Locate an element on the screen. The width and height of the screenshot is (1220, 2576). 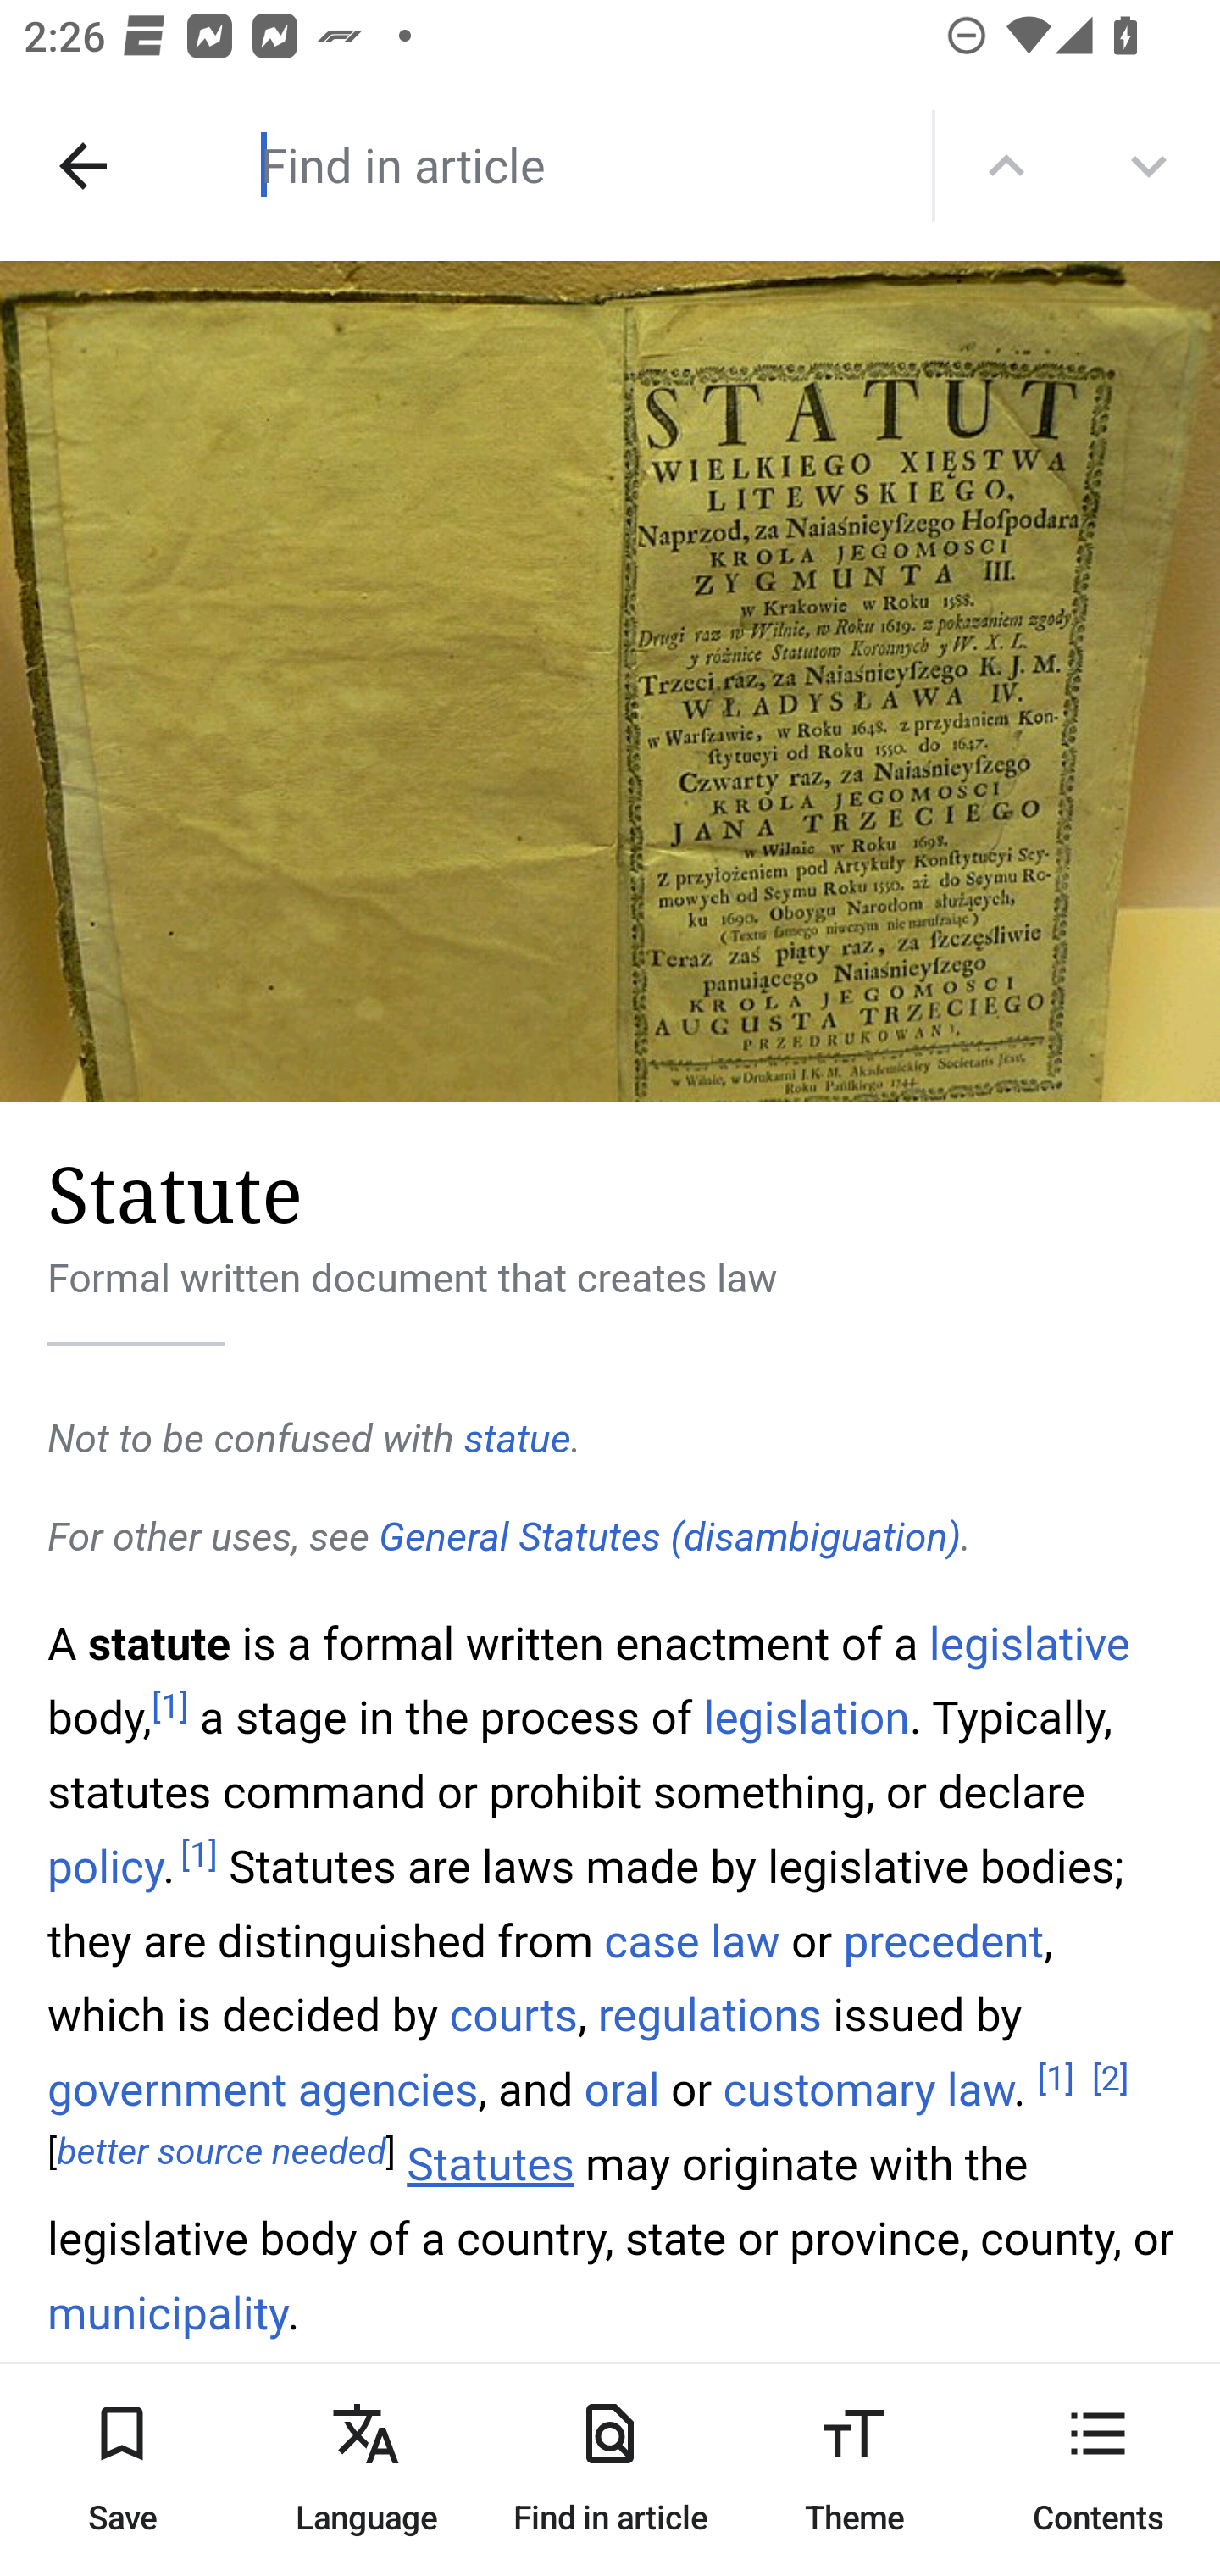
legislative is located at coordinates (1029, 1643).